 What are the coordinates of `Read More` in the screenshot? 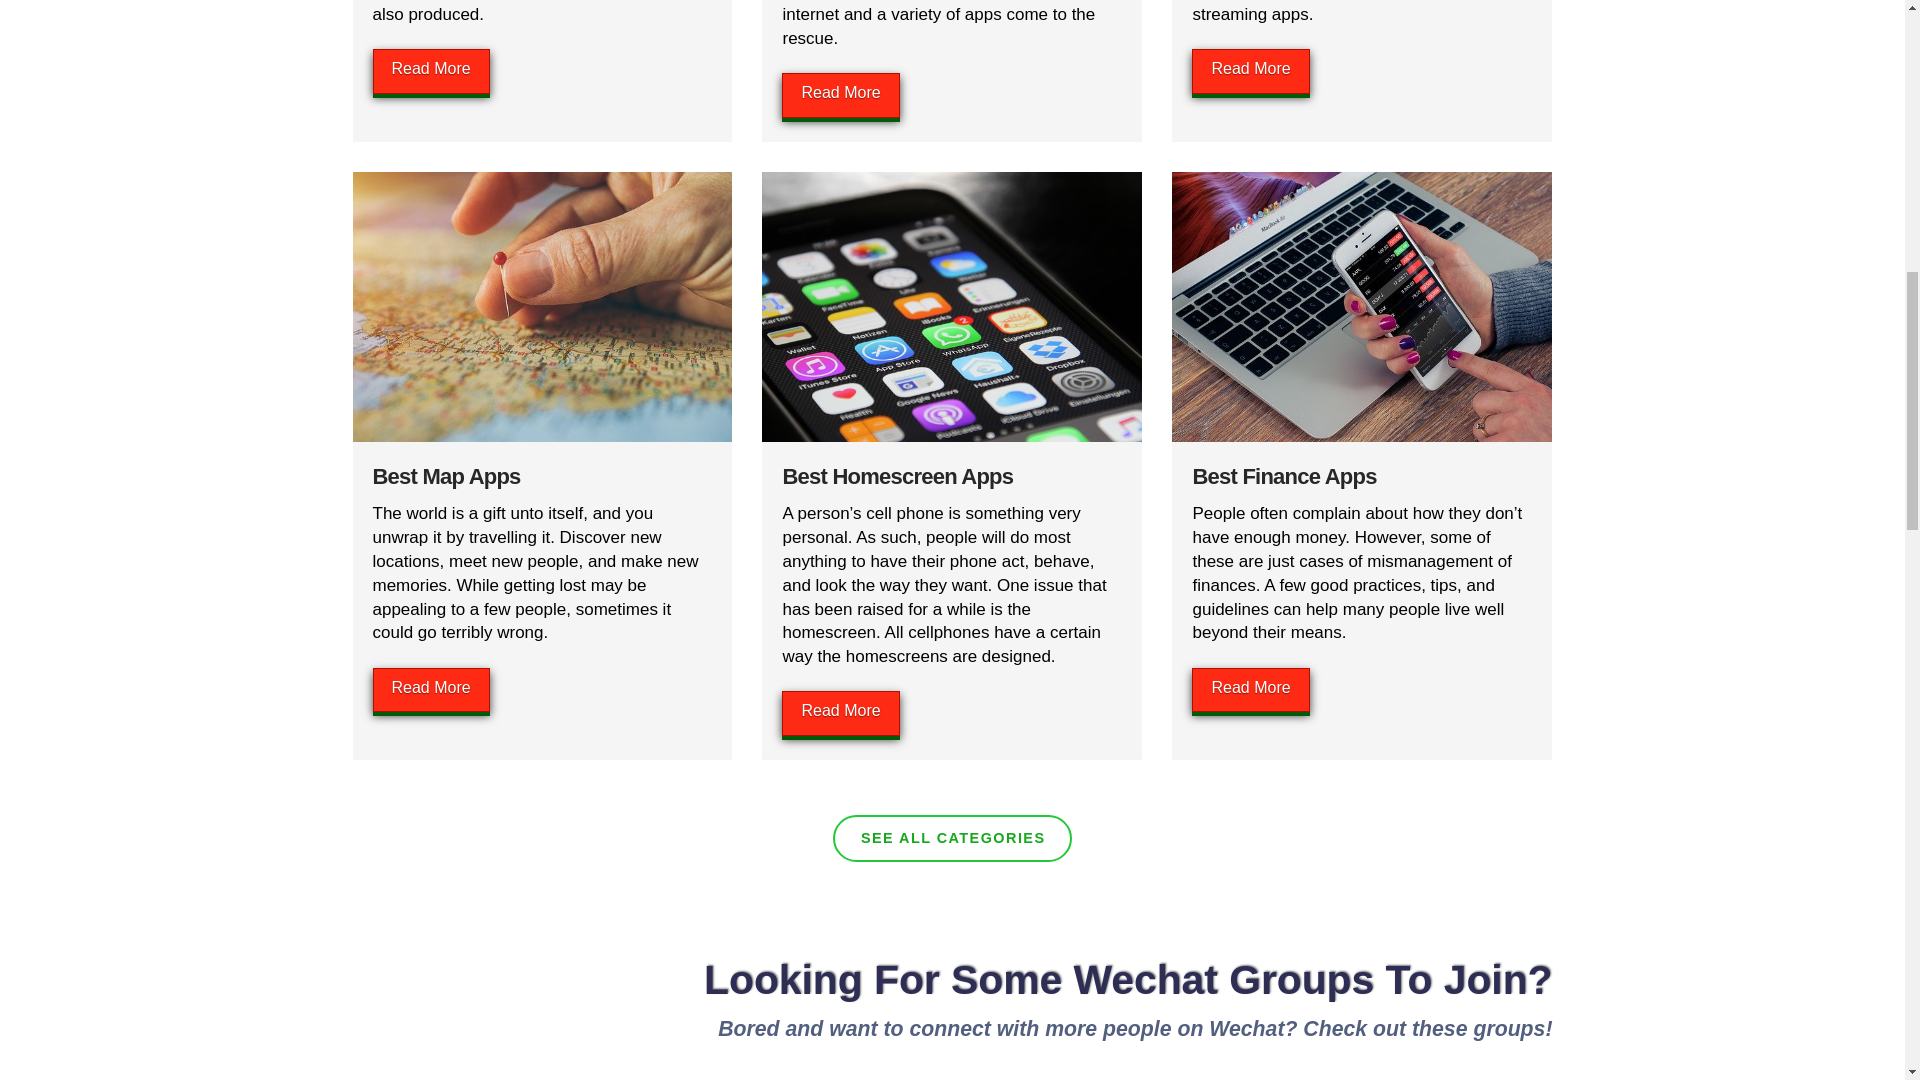 It's located at (840, 713).